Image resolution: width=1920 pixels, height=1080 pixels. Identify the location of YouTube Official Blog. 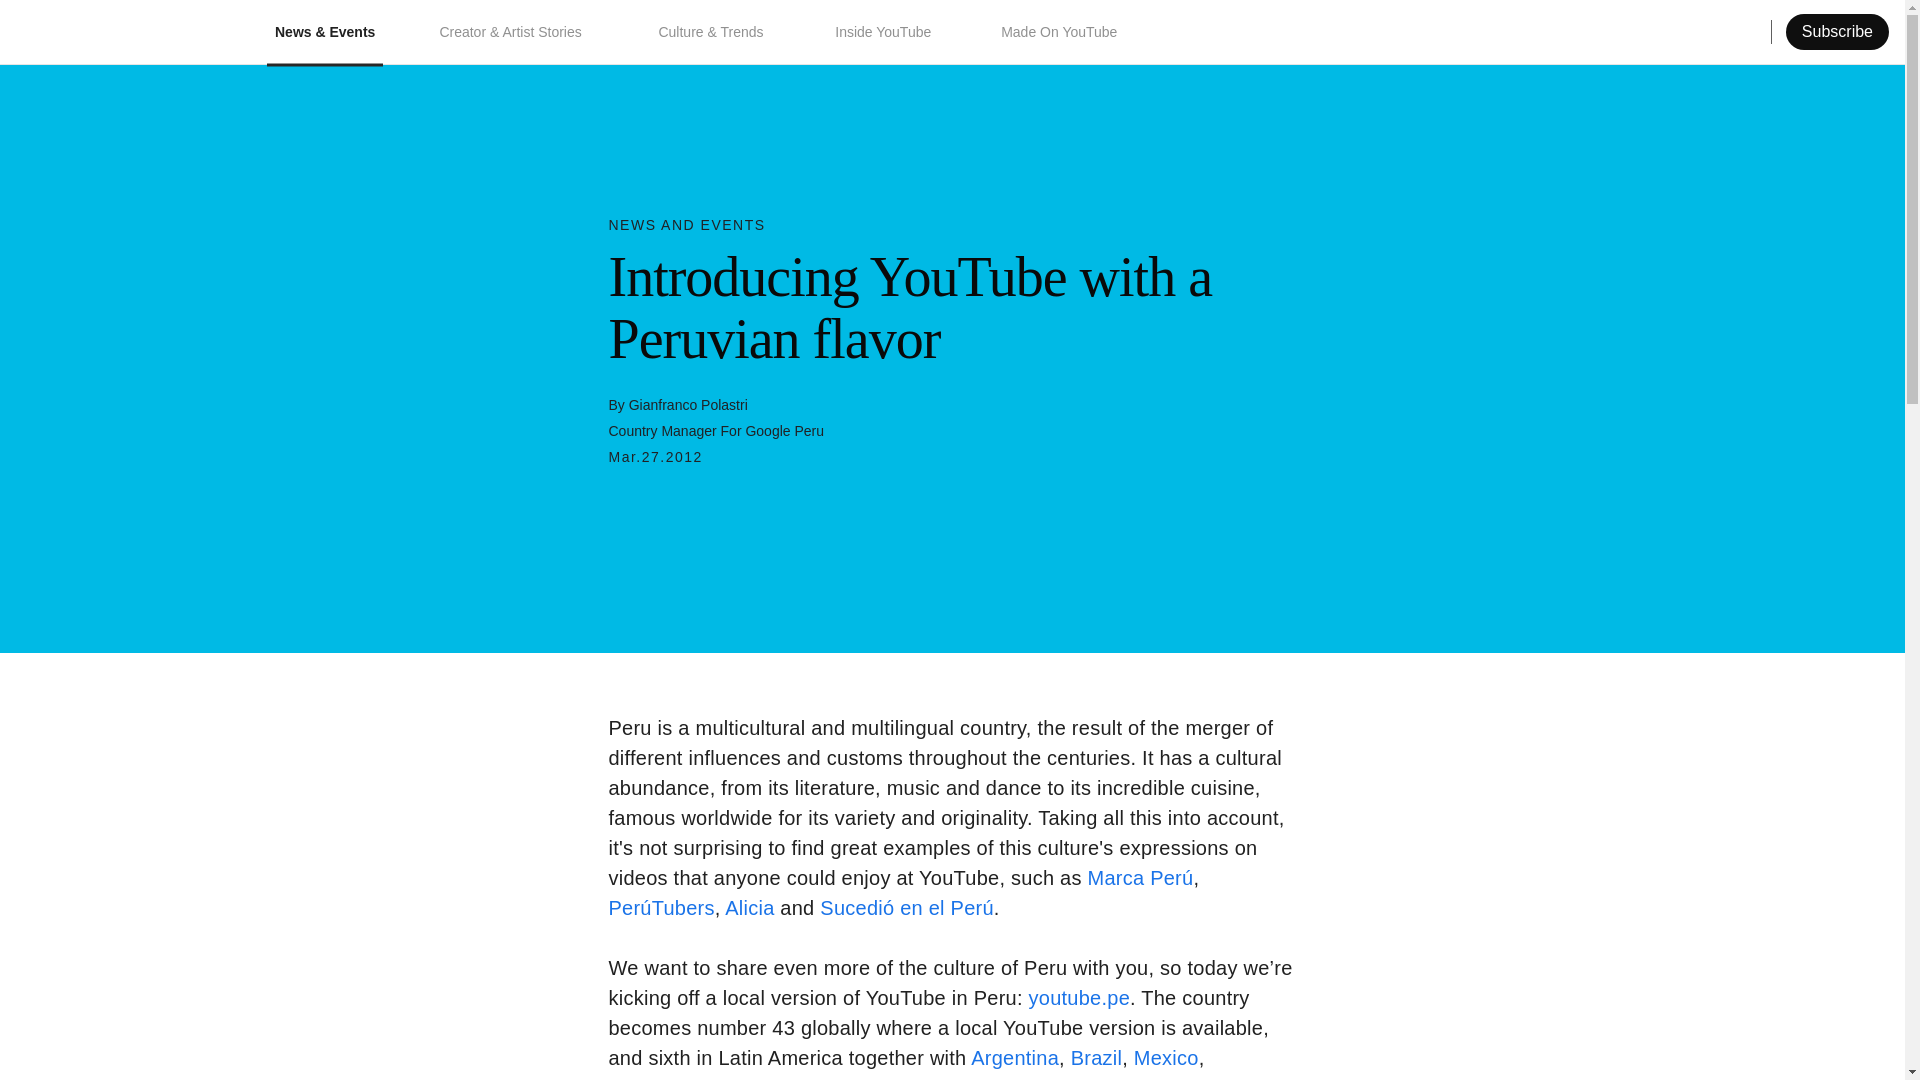
(118, 32).